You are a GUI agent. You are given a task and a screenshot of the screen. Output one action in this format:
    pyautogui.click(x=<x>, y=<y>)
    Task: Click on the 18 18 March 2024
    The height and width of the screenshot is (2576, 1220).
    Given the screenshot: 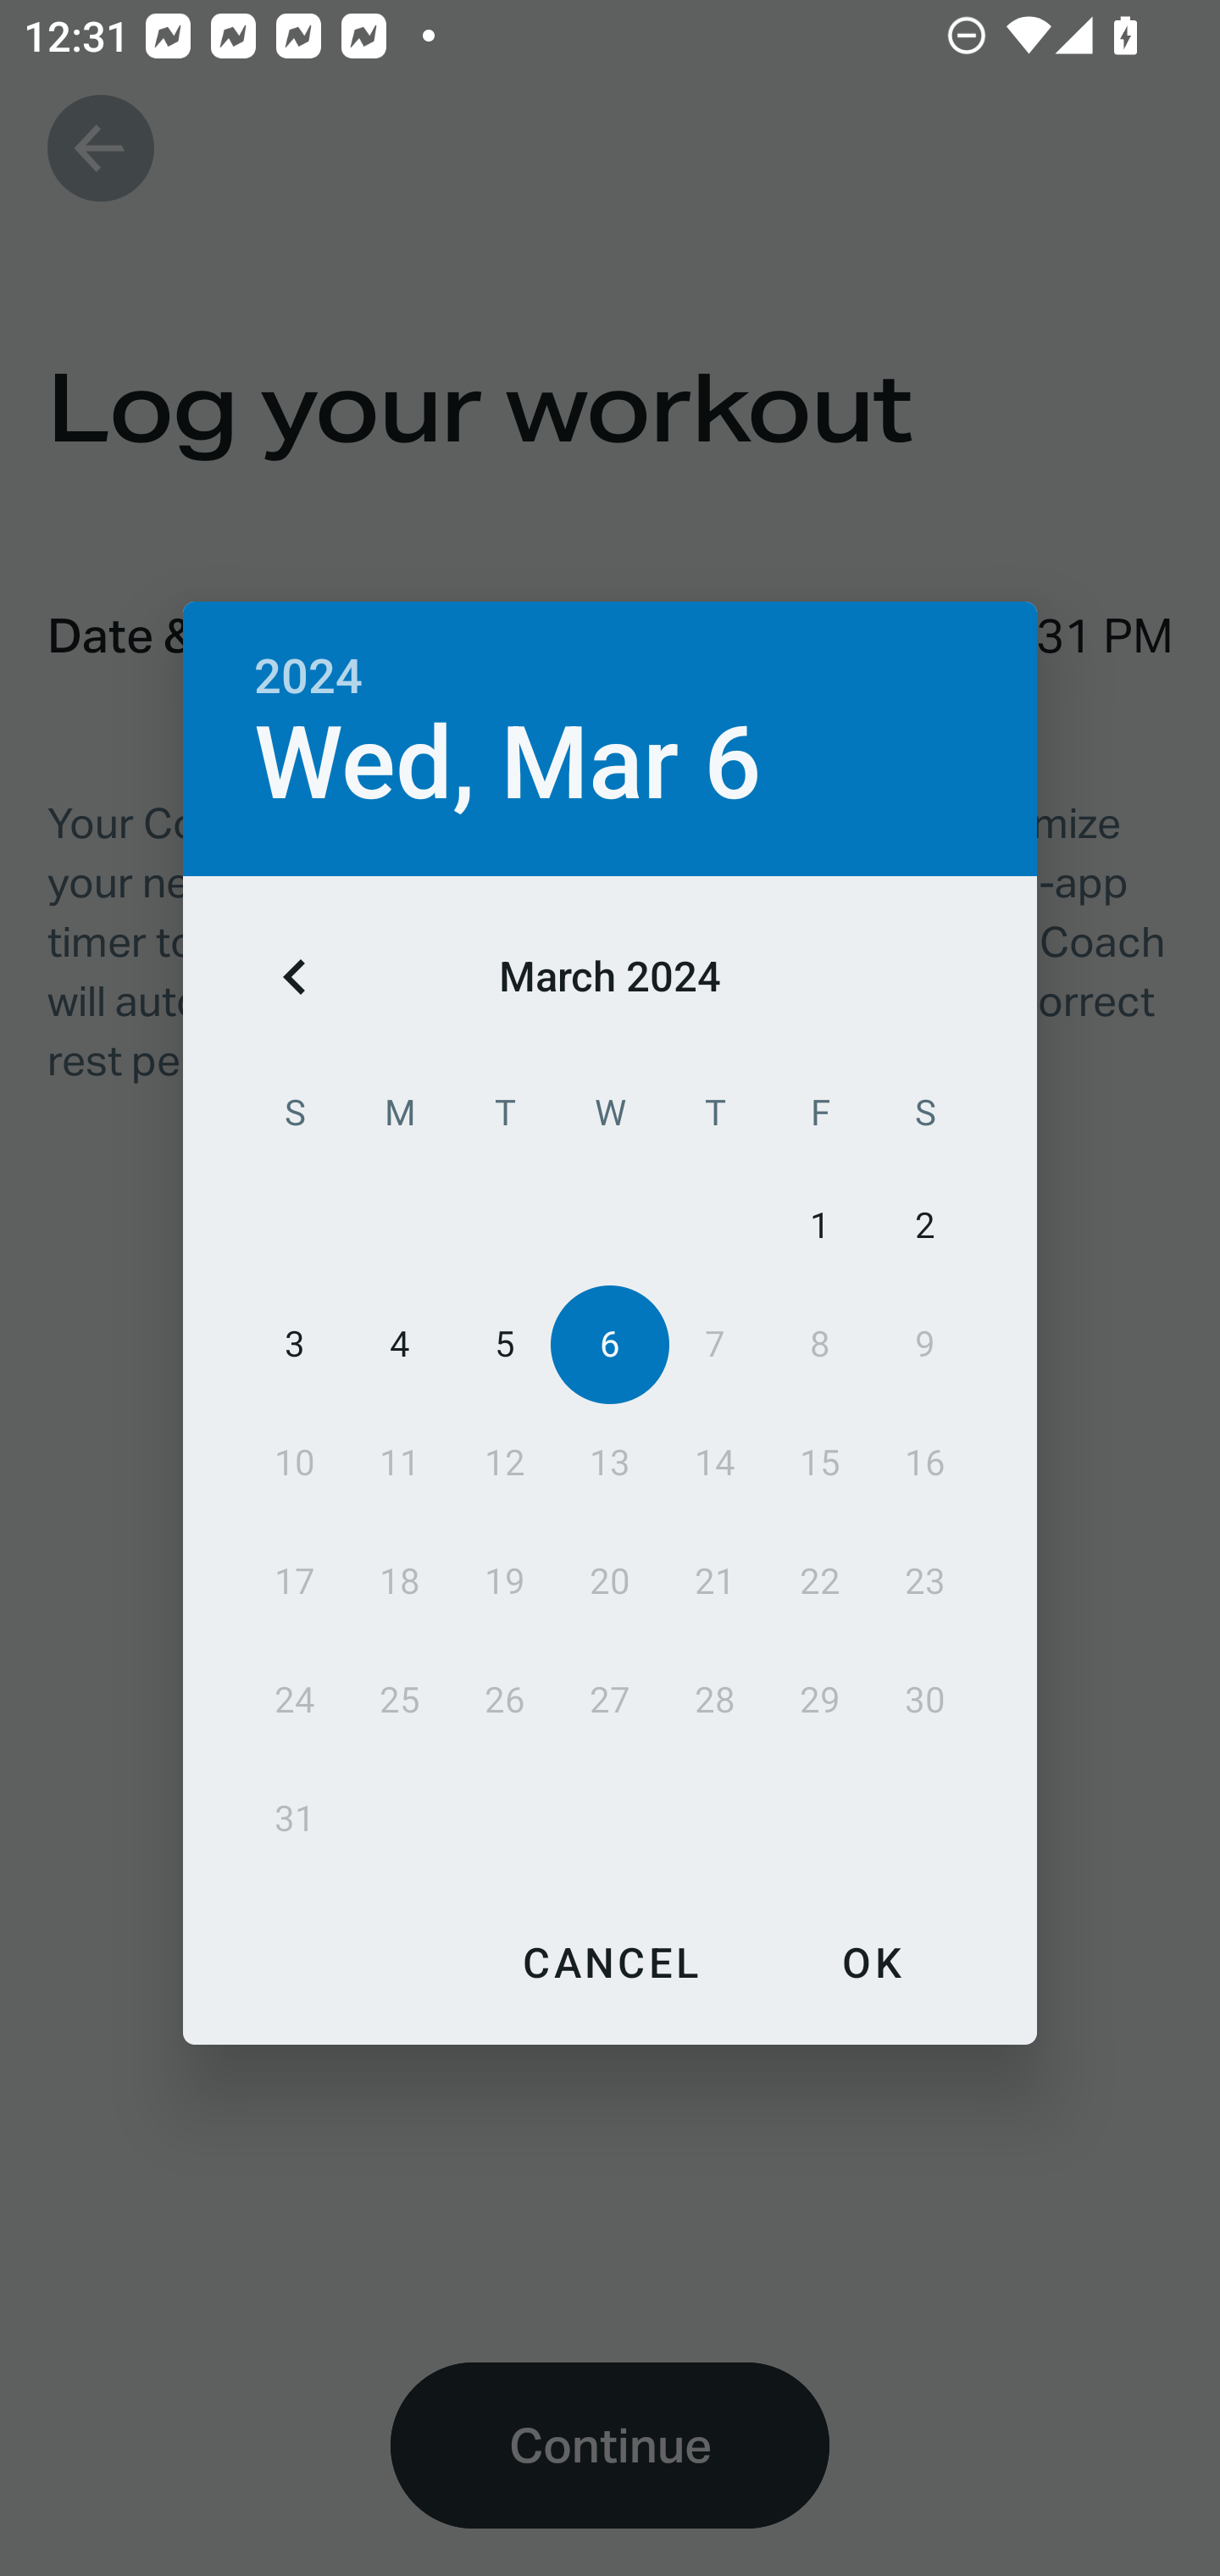 What is the action you would take?
    pyautogui.click(x=400, y=1581)
    